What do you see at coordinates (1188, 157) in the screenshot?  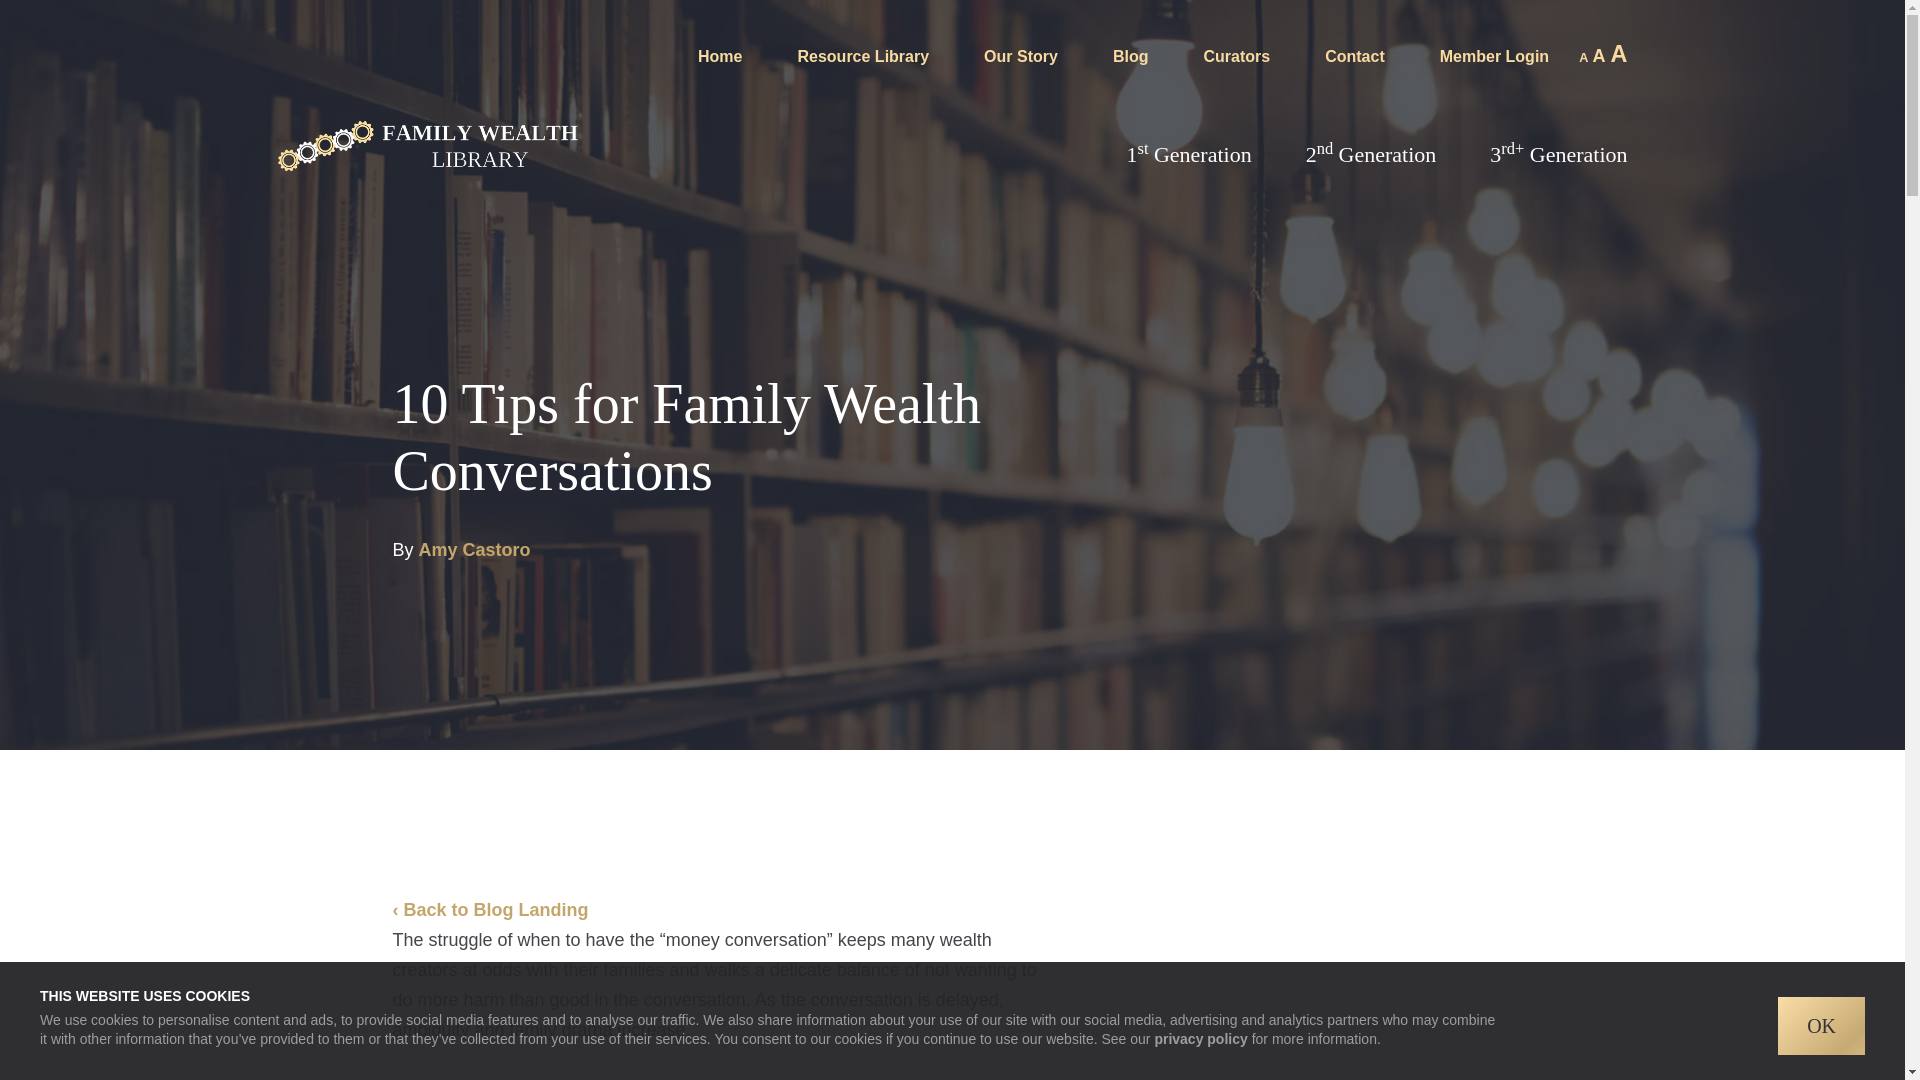 I see `1st Generation` at bounding box center [1188, 157].